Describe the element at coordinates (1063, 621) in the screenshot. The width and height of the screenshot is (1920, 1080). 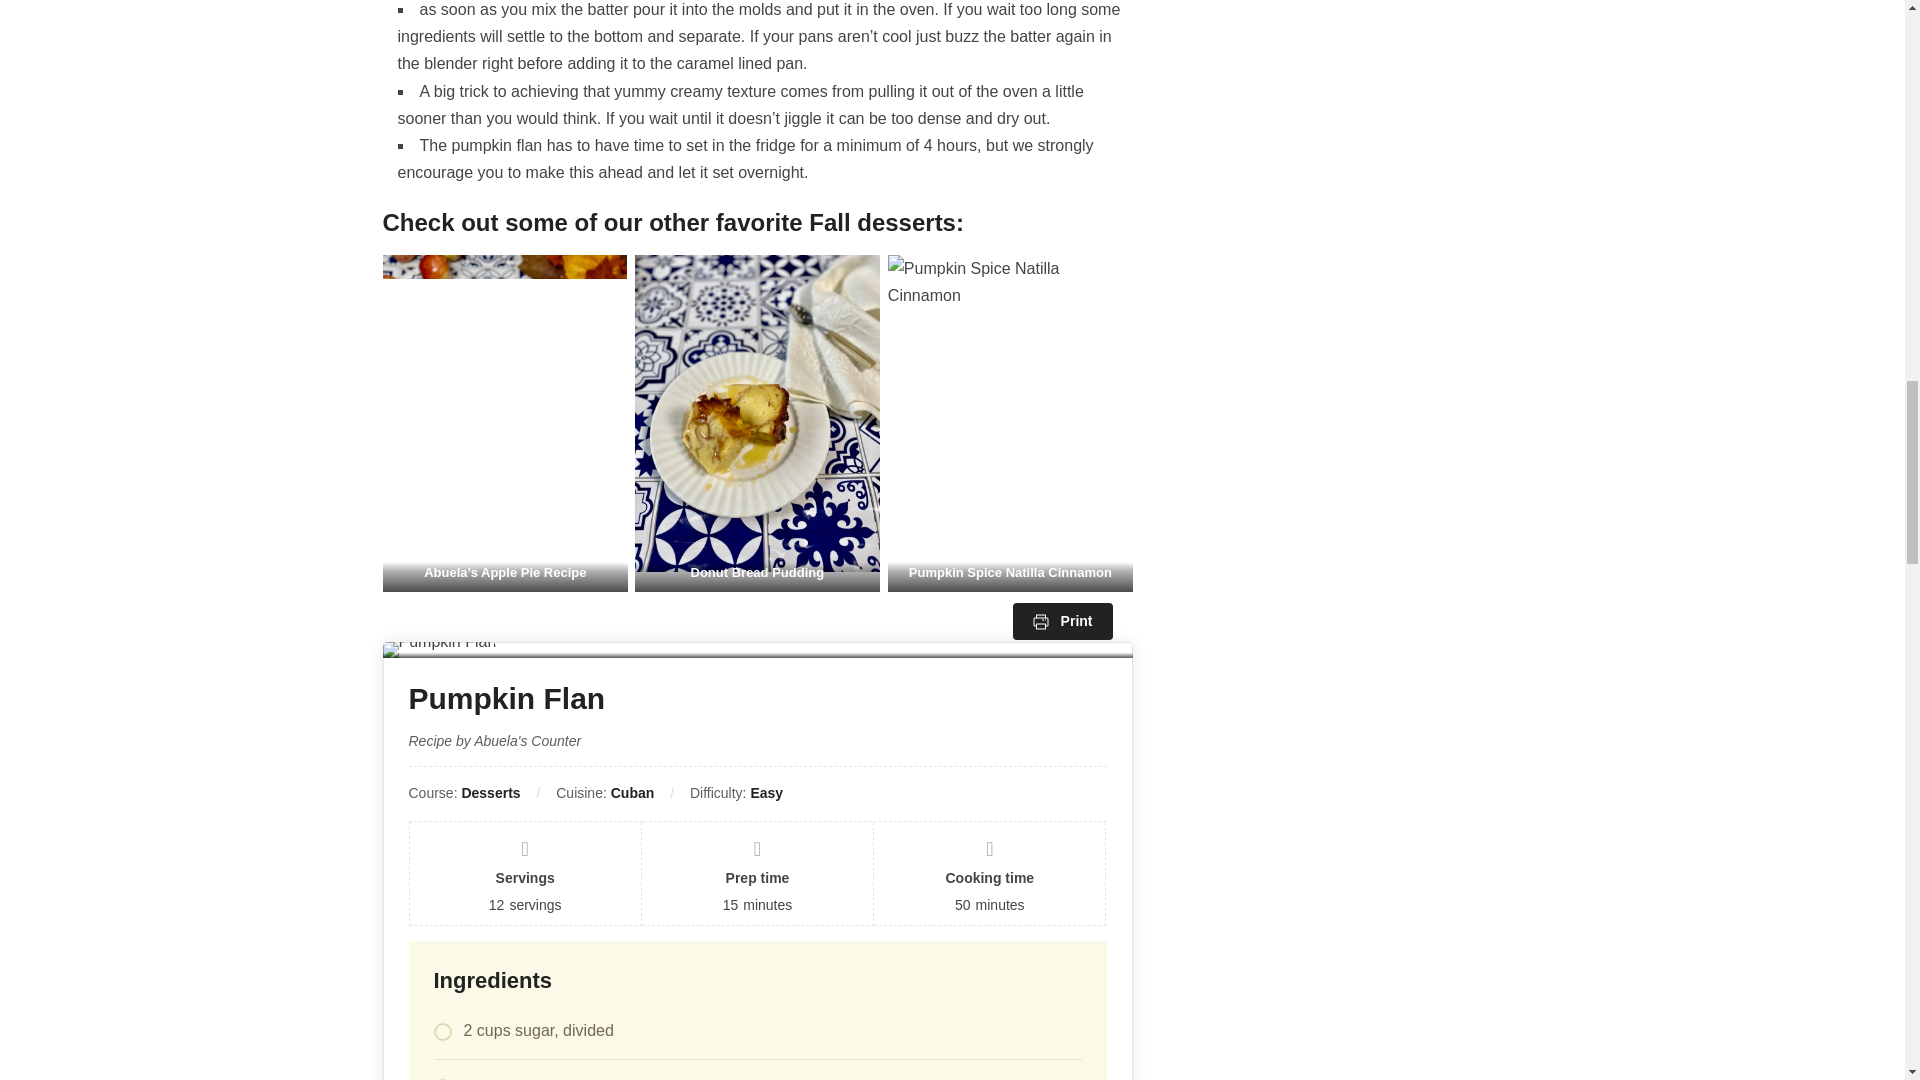
I see `Print directions...` at that location.